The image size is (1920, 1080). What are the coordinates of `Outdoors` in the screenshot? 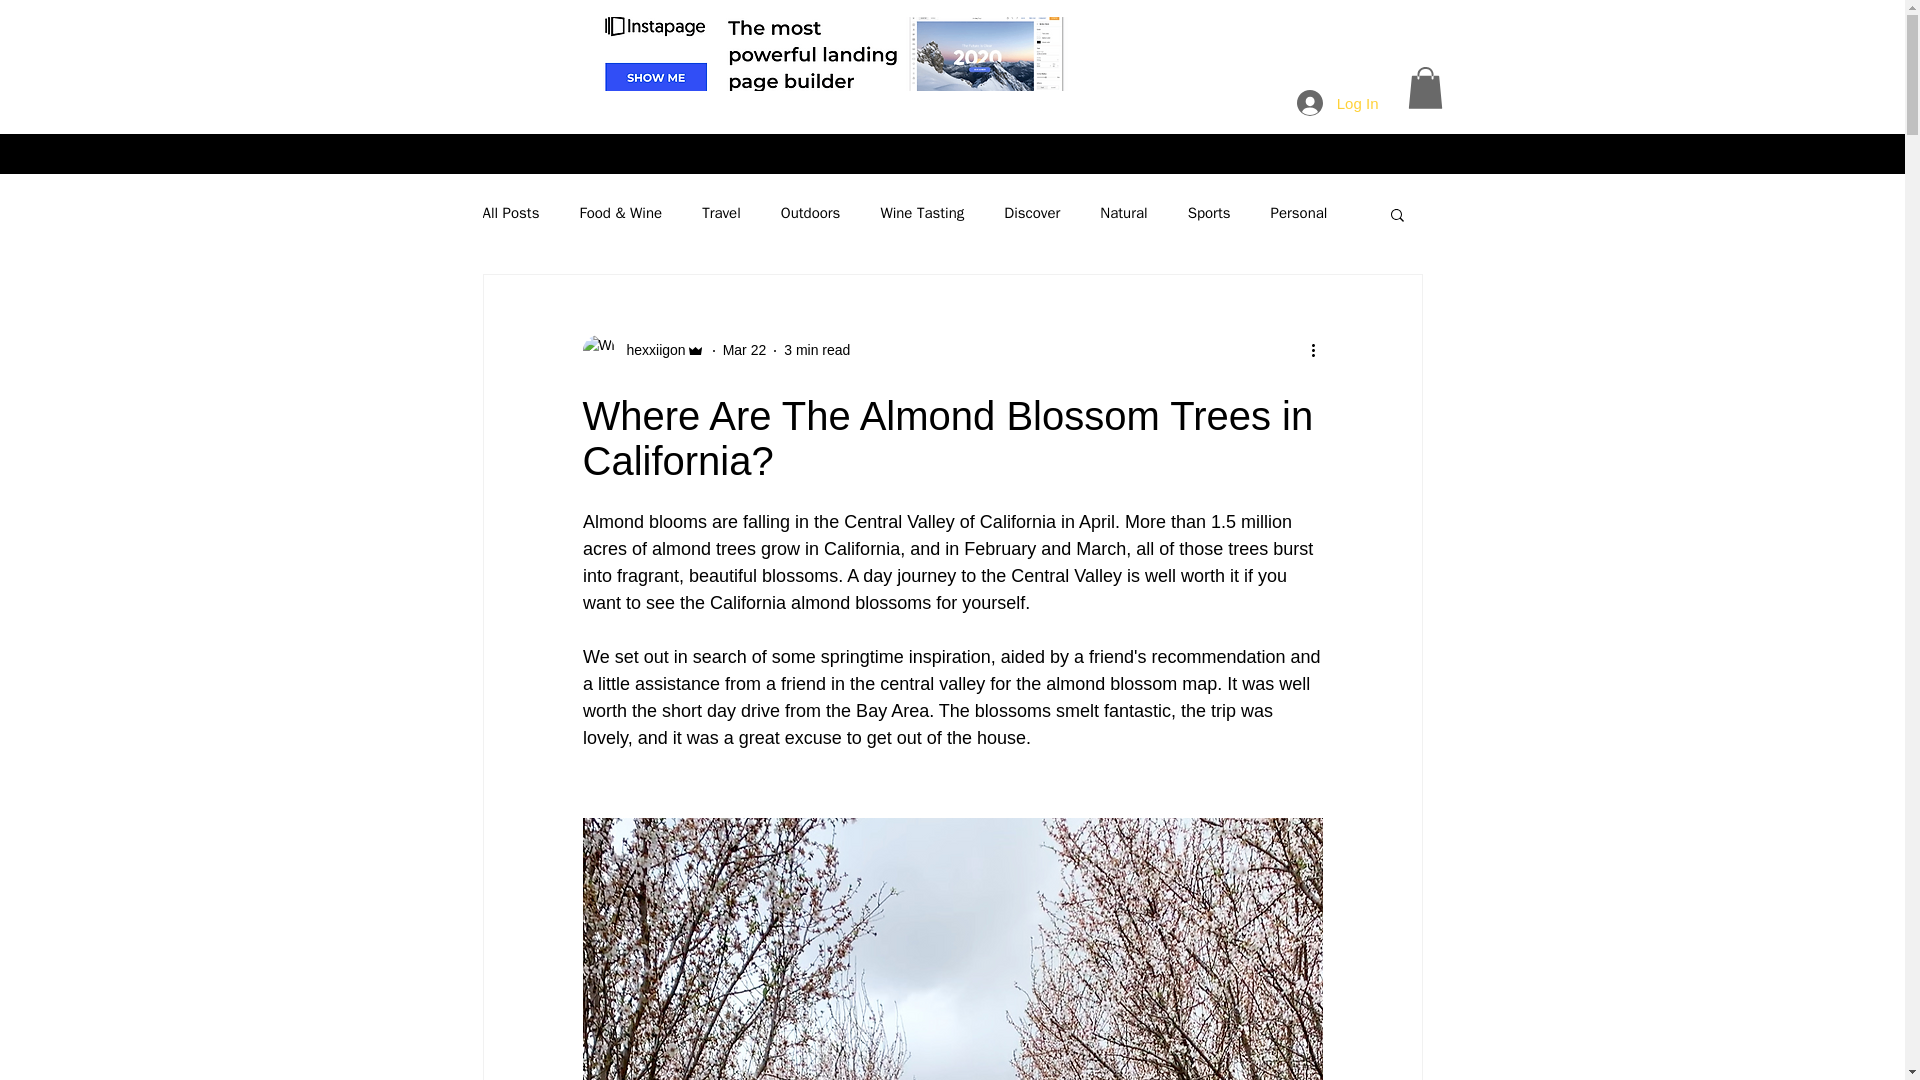 It's located at (810, 213).